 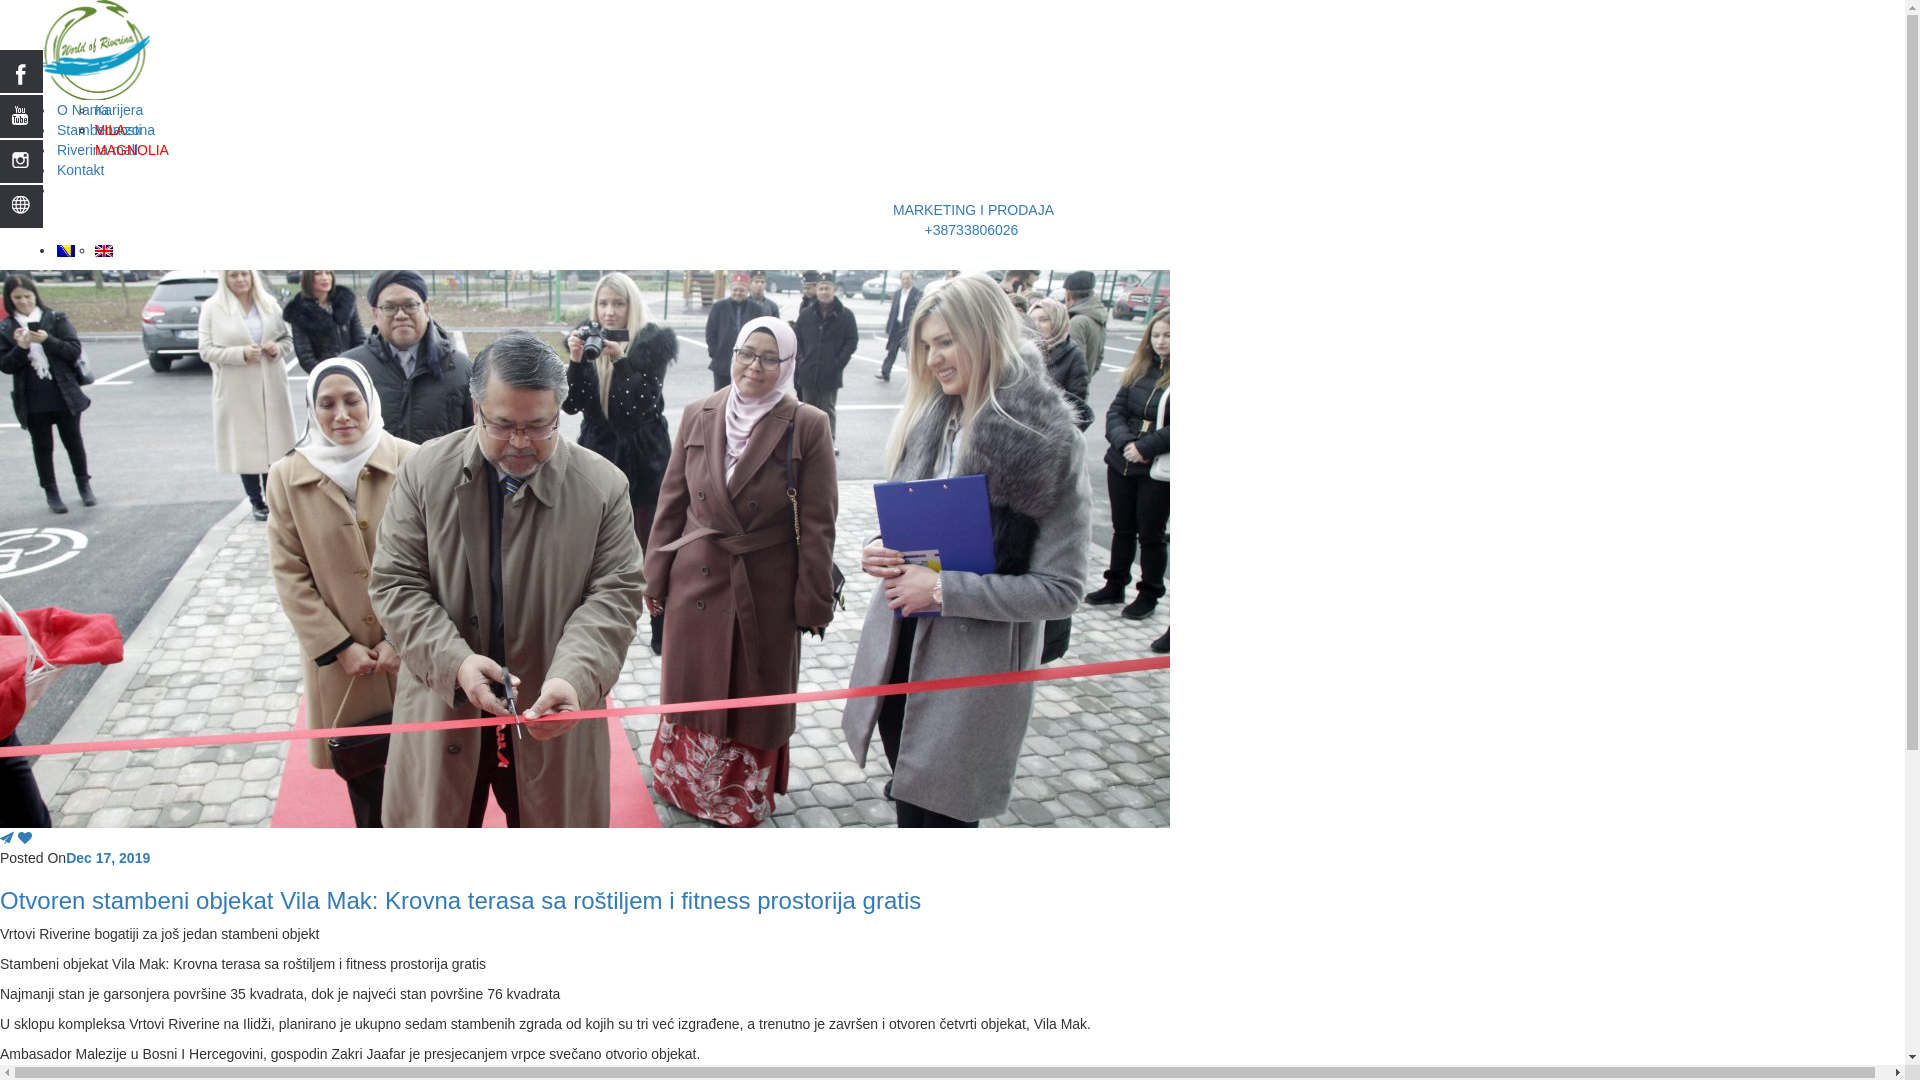 I want to click on Dec 17, 2019, so click(x=108, y=858).